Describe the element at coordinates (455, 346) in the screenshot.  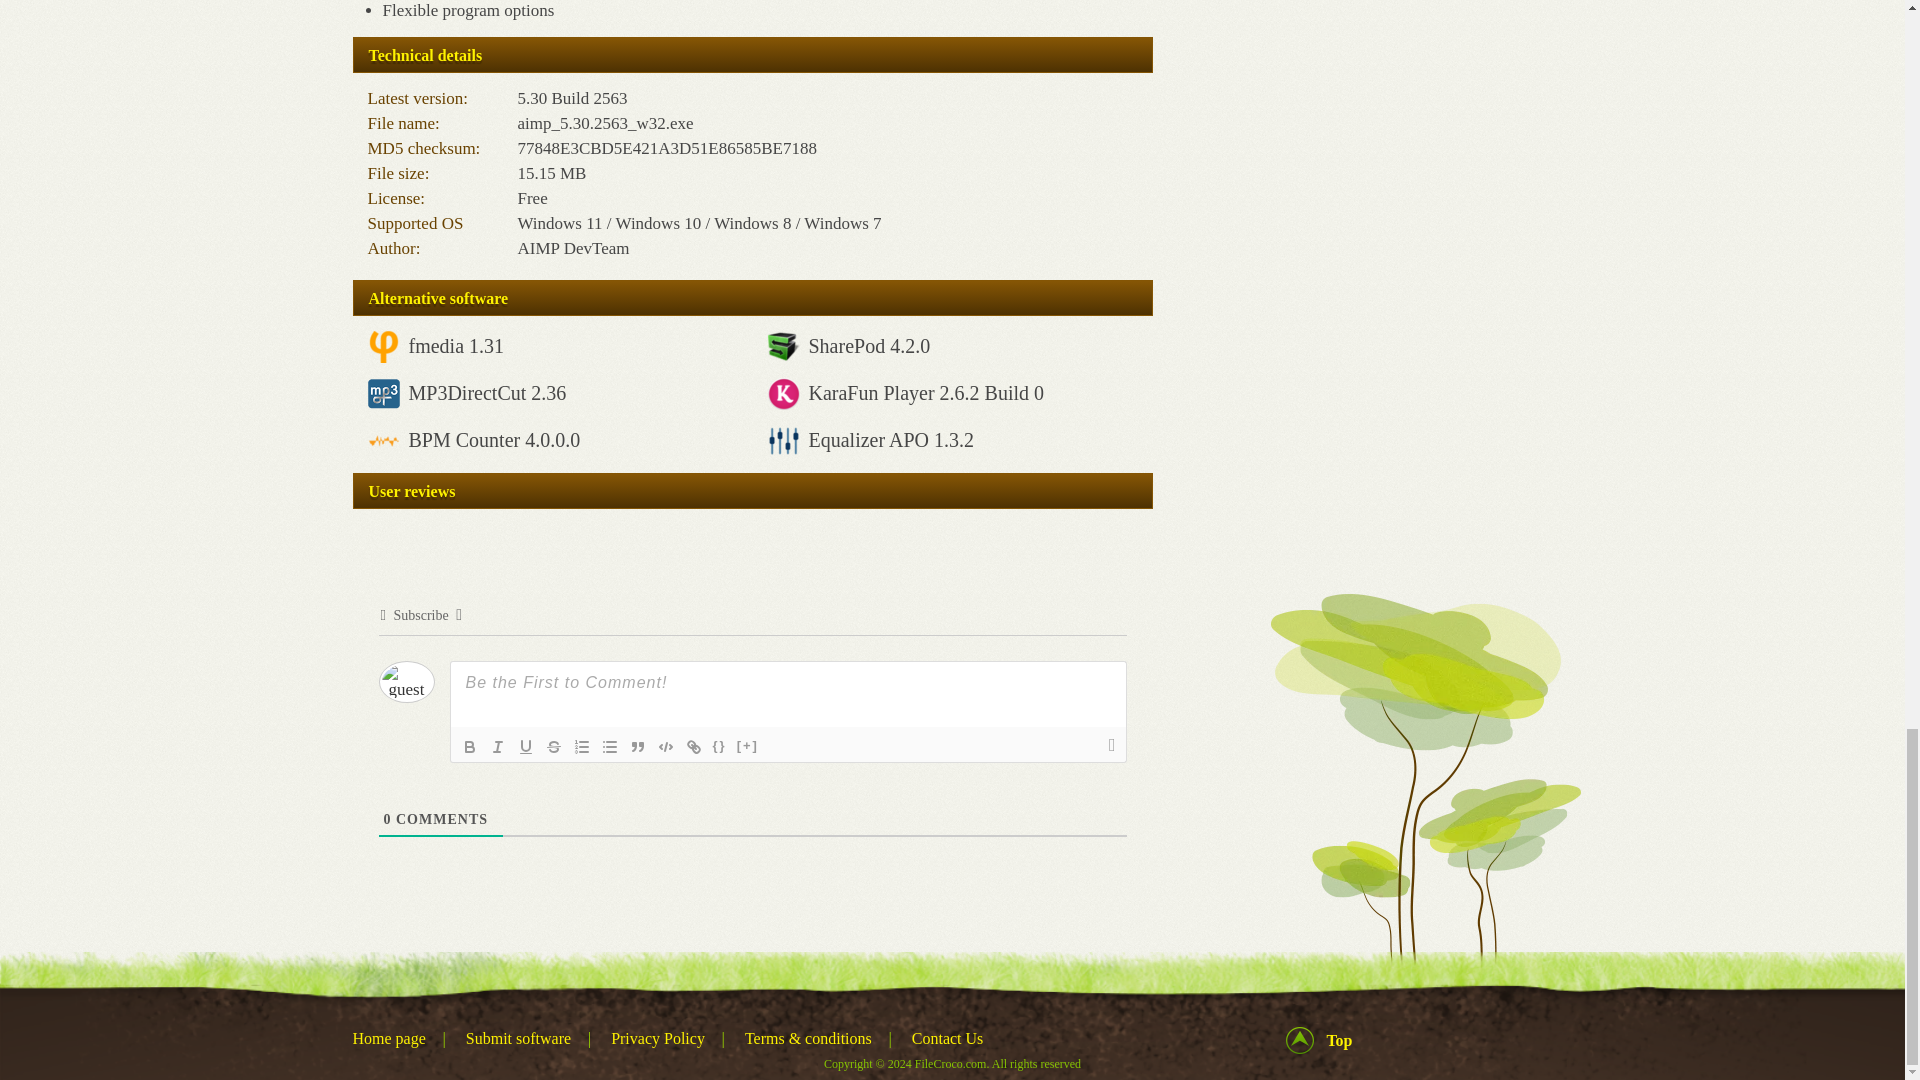
I see `fmedia 1.31` at that location.